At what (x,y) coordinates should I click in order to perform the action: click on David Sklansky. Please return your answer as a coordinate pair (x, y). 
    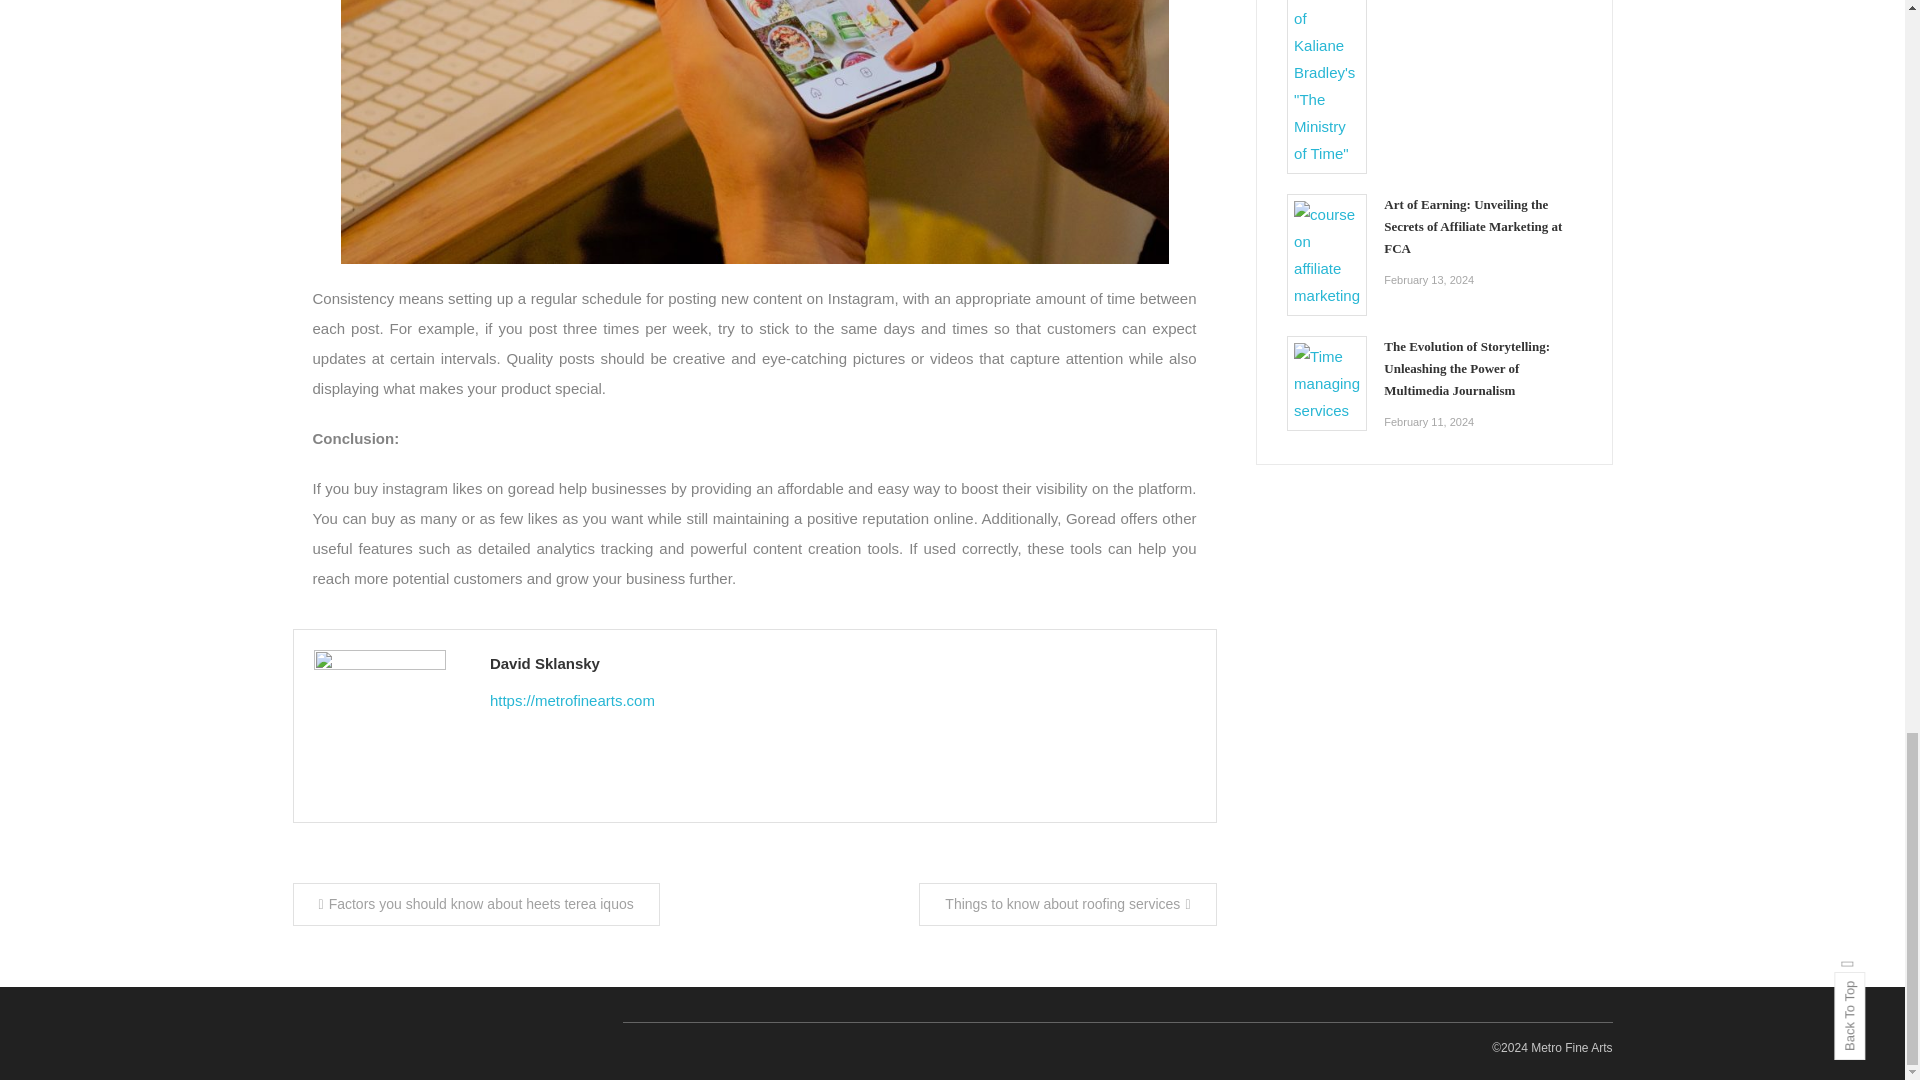
    Looking at the image, I should click on (842, 664).